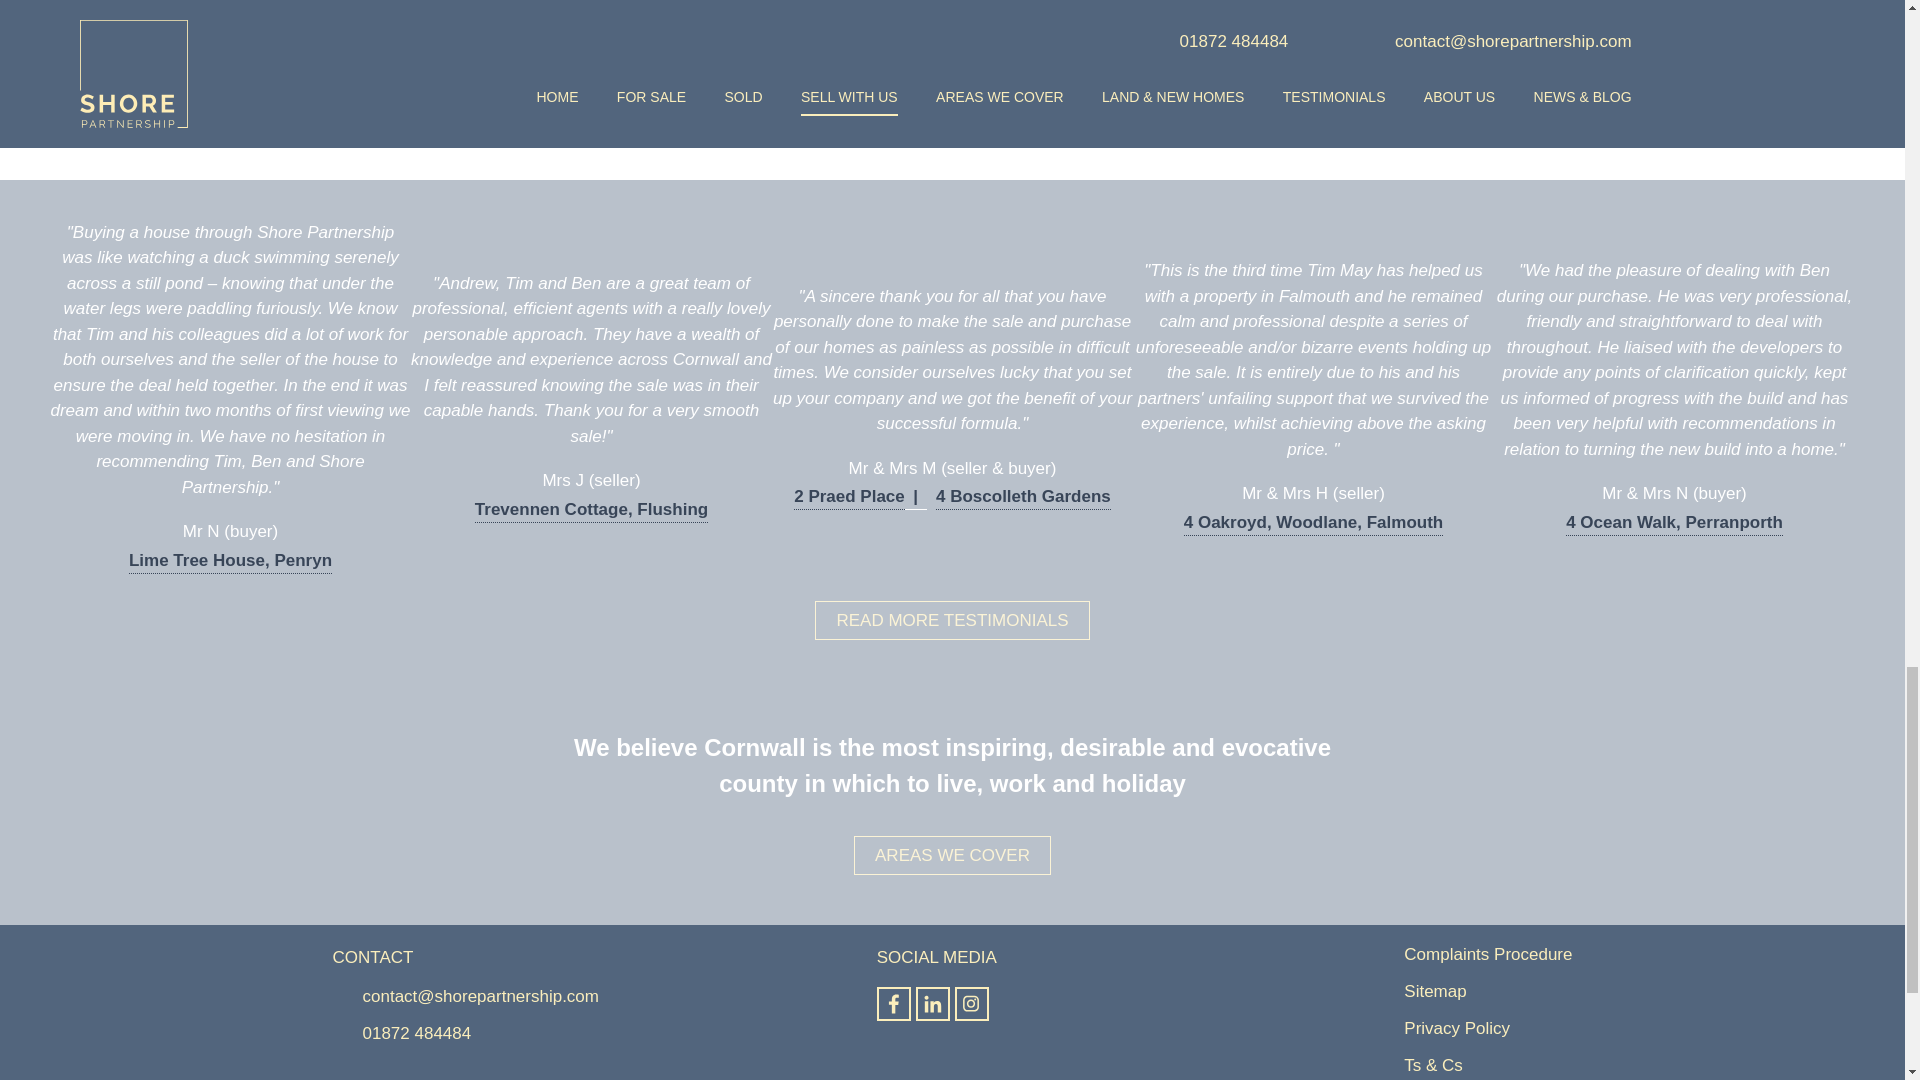 The width and height of the screenshot is (1920, 1080). Describe the element at coordinates (230, 560) in the screenshot. I see `Lime Tree House, Penryn` at that location.